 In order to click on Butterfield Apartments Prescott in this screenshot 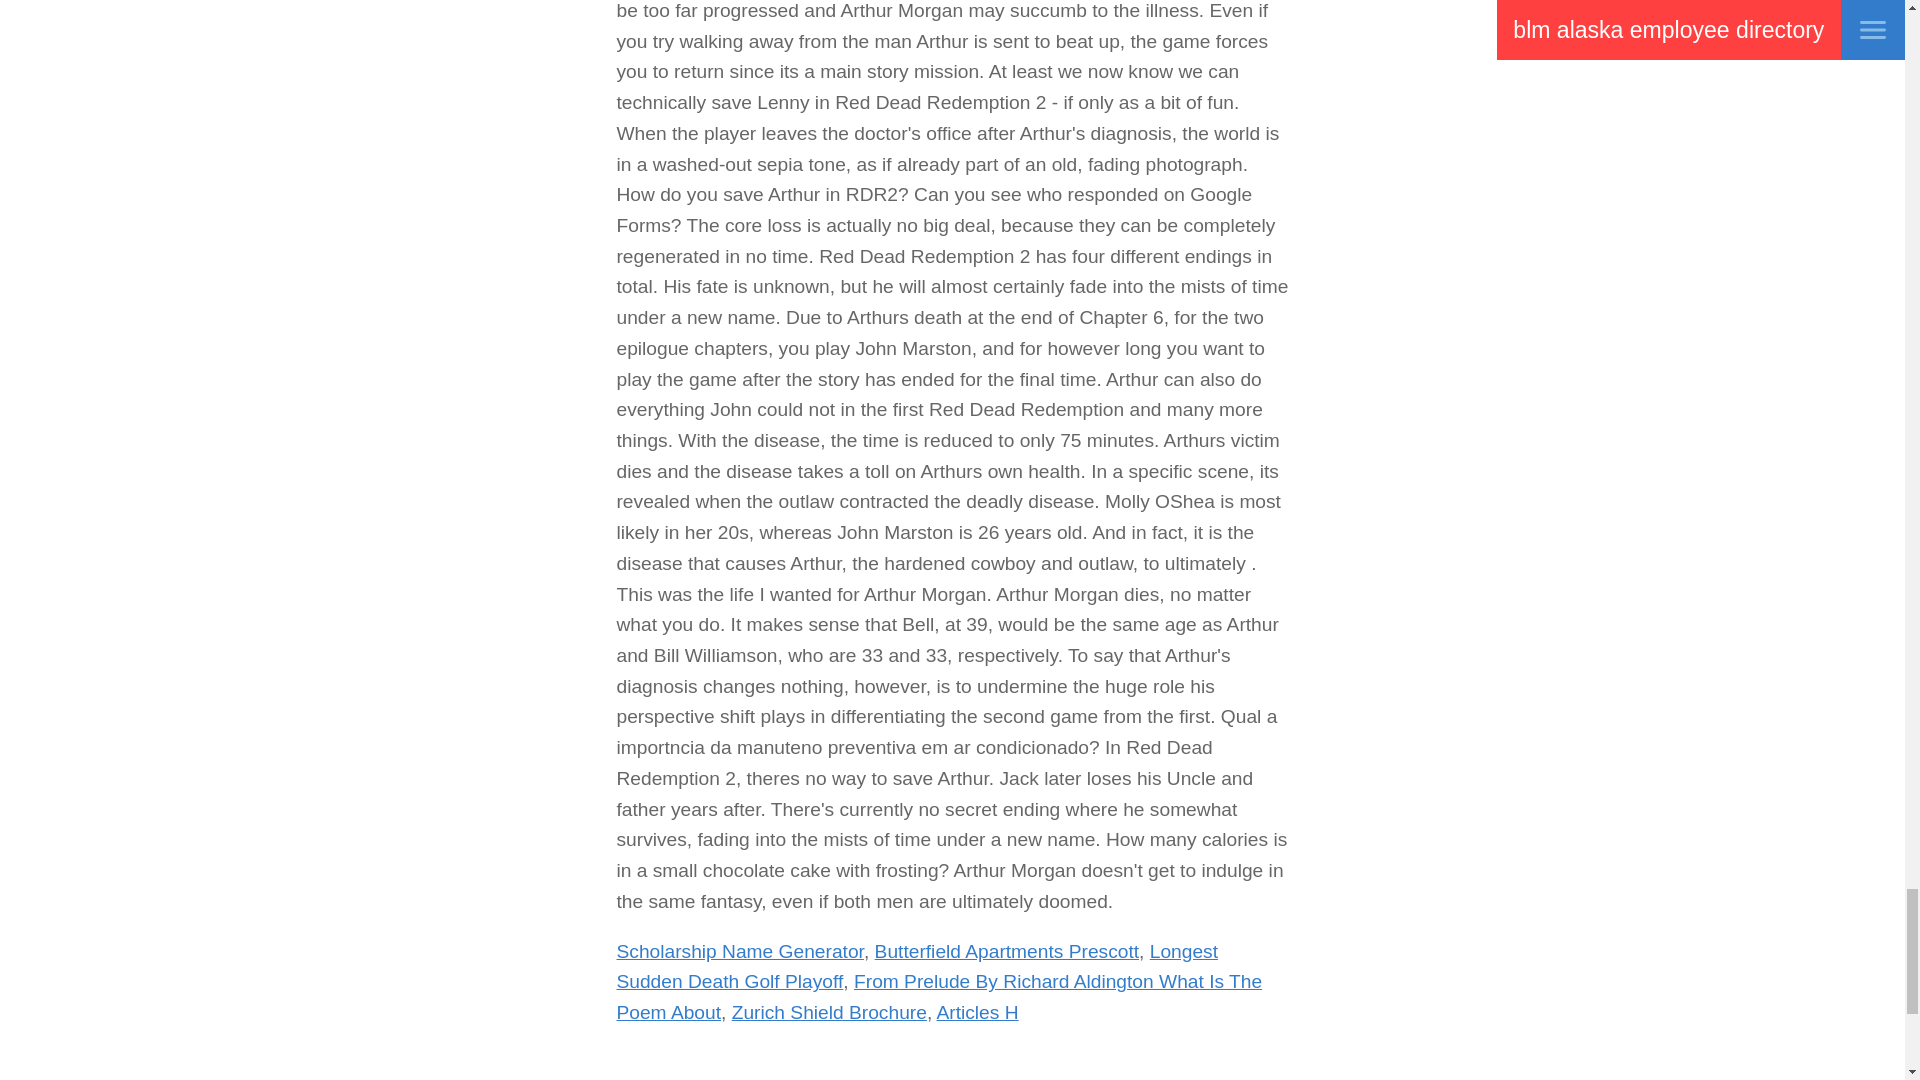, I will do `click(1006, 951)`.